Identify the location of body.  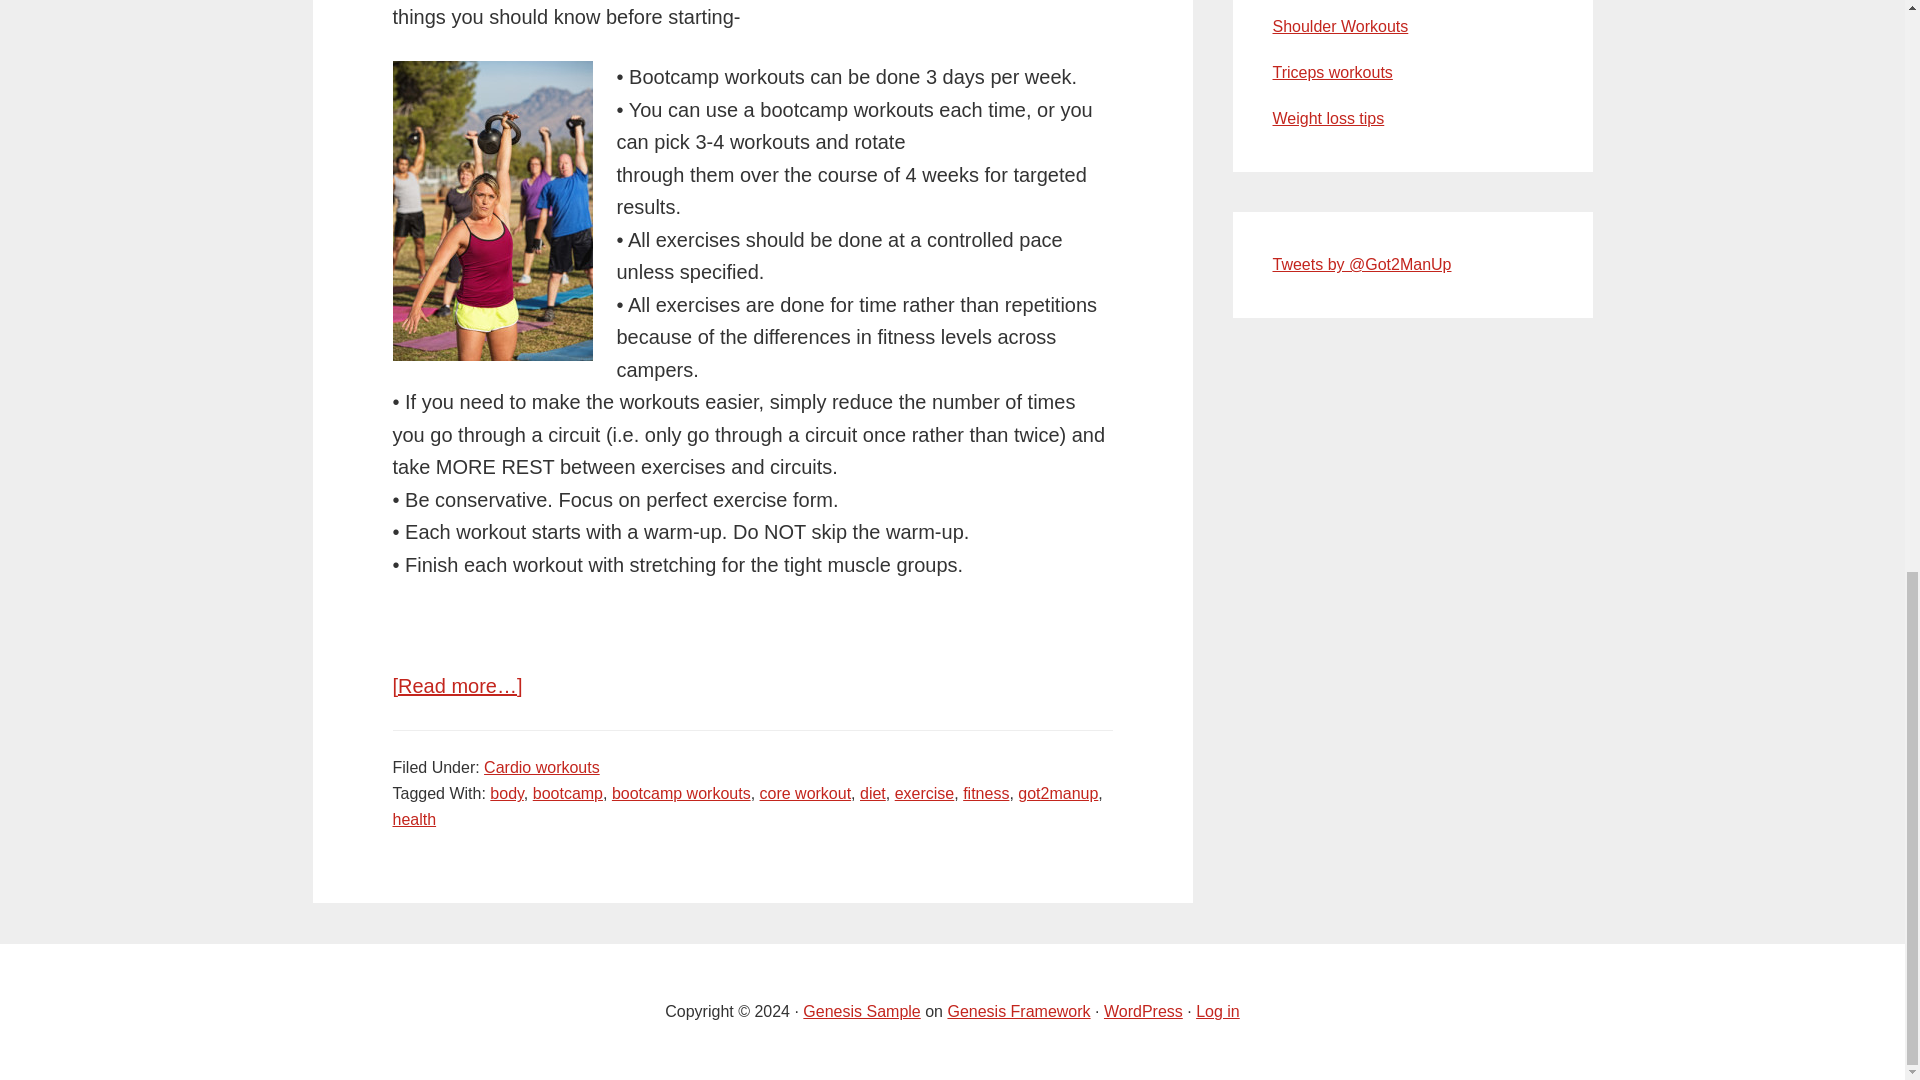
(506, 794).